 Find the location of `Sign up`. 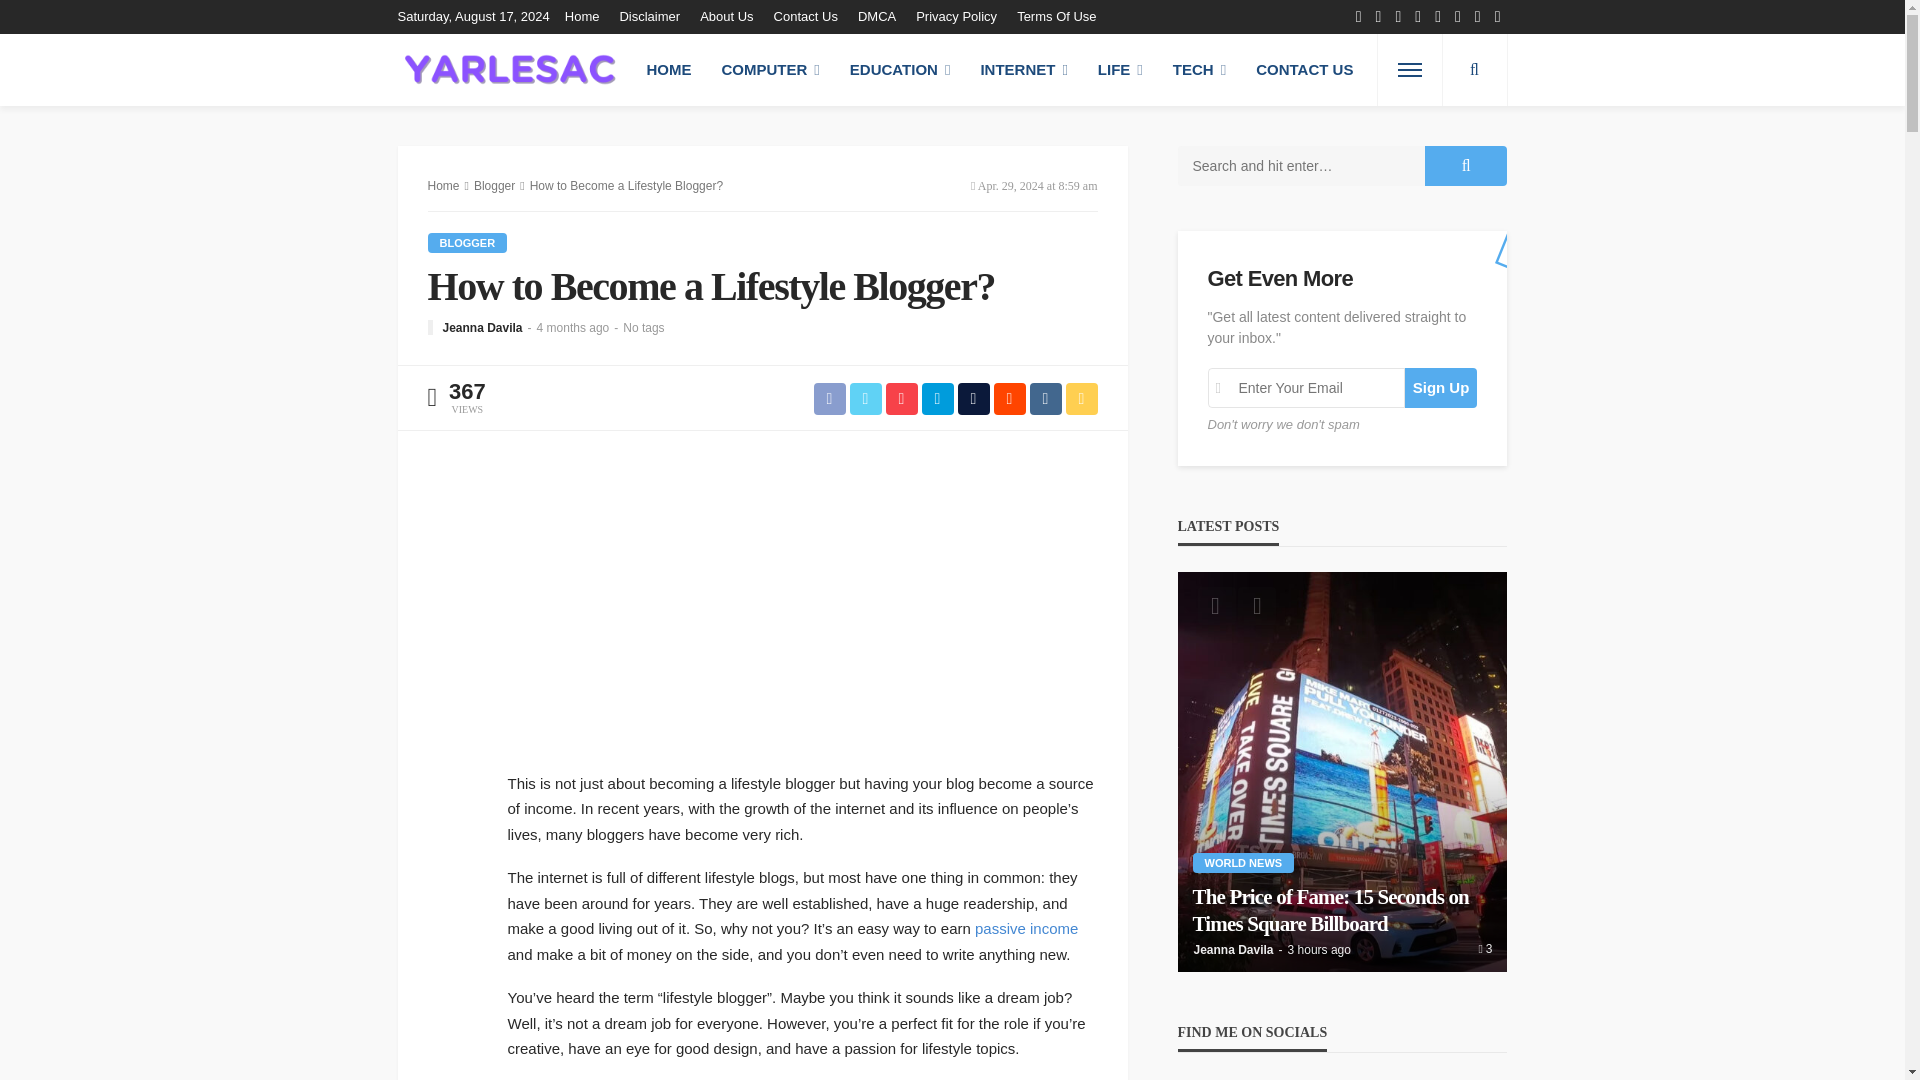

Sign up is located at coordinates (1442, 388).